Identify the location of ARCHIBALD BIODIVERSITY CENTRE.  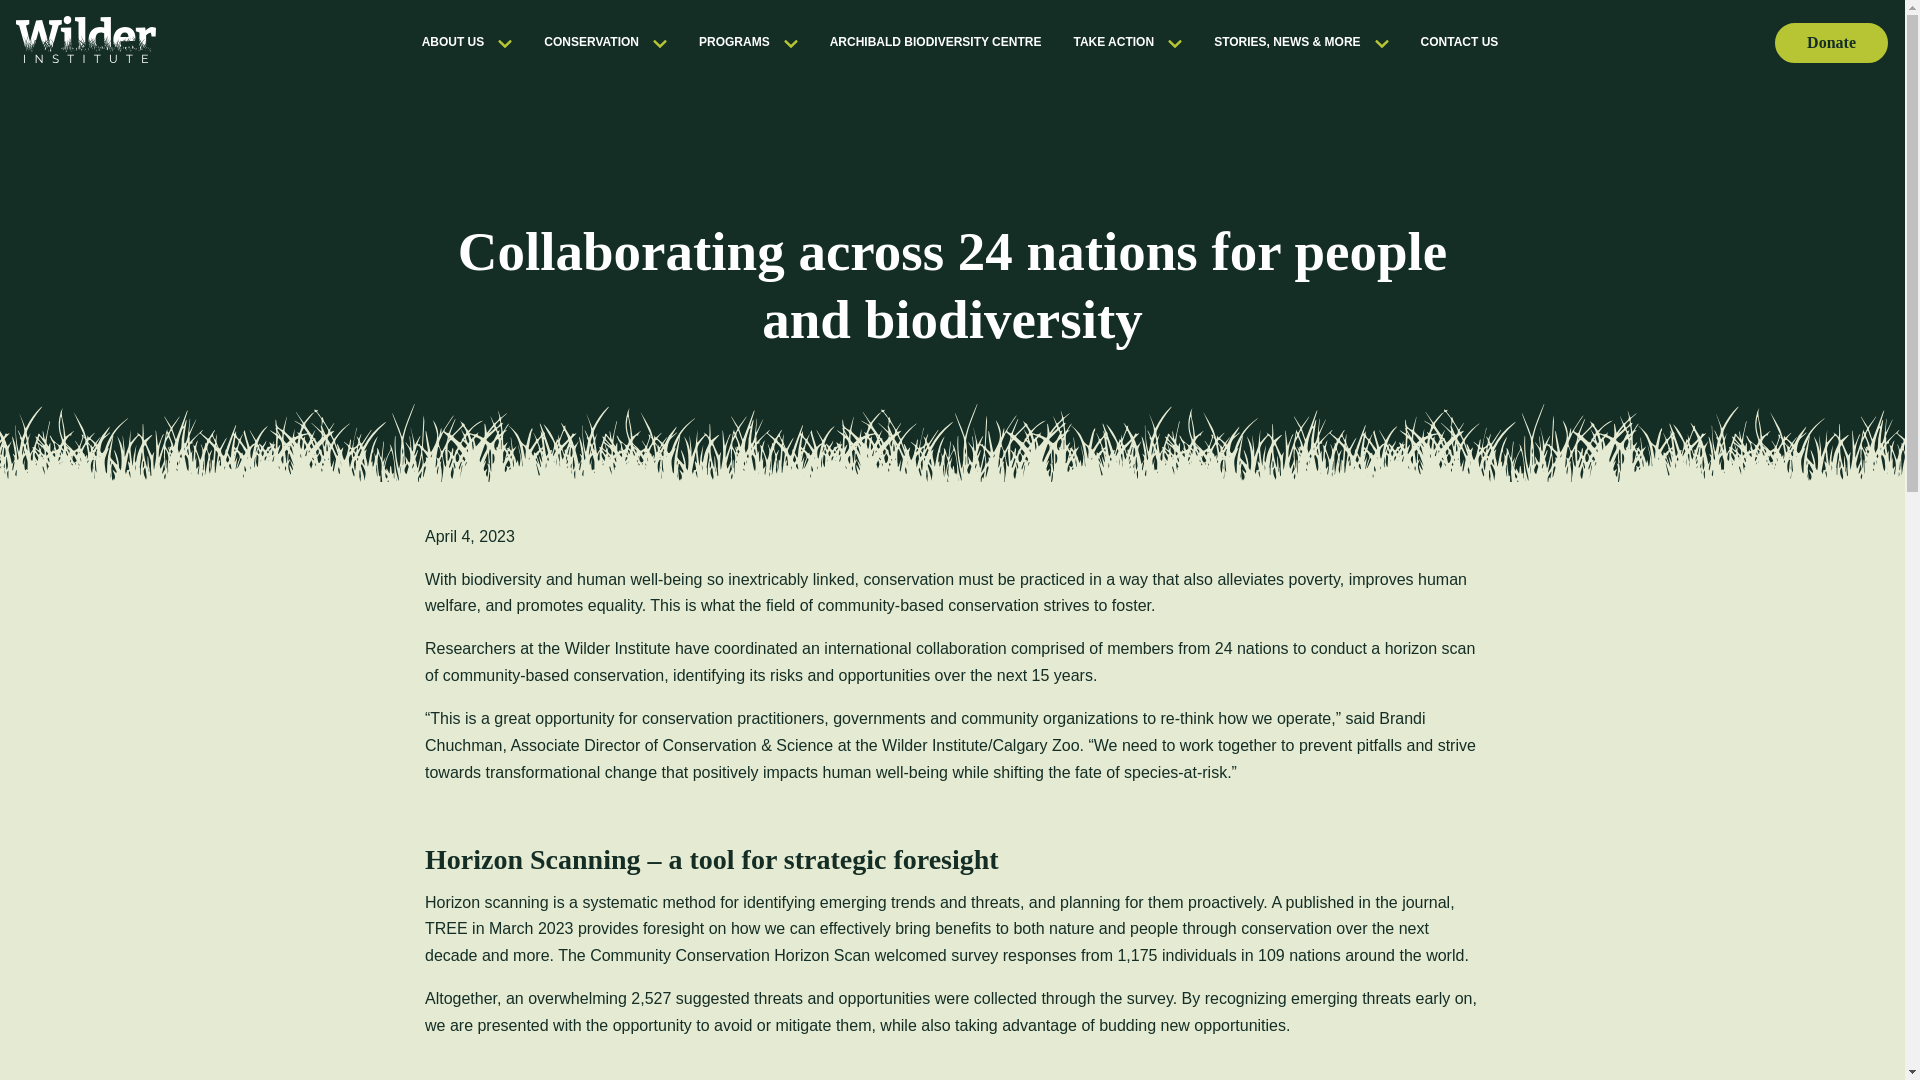
(936, 41).